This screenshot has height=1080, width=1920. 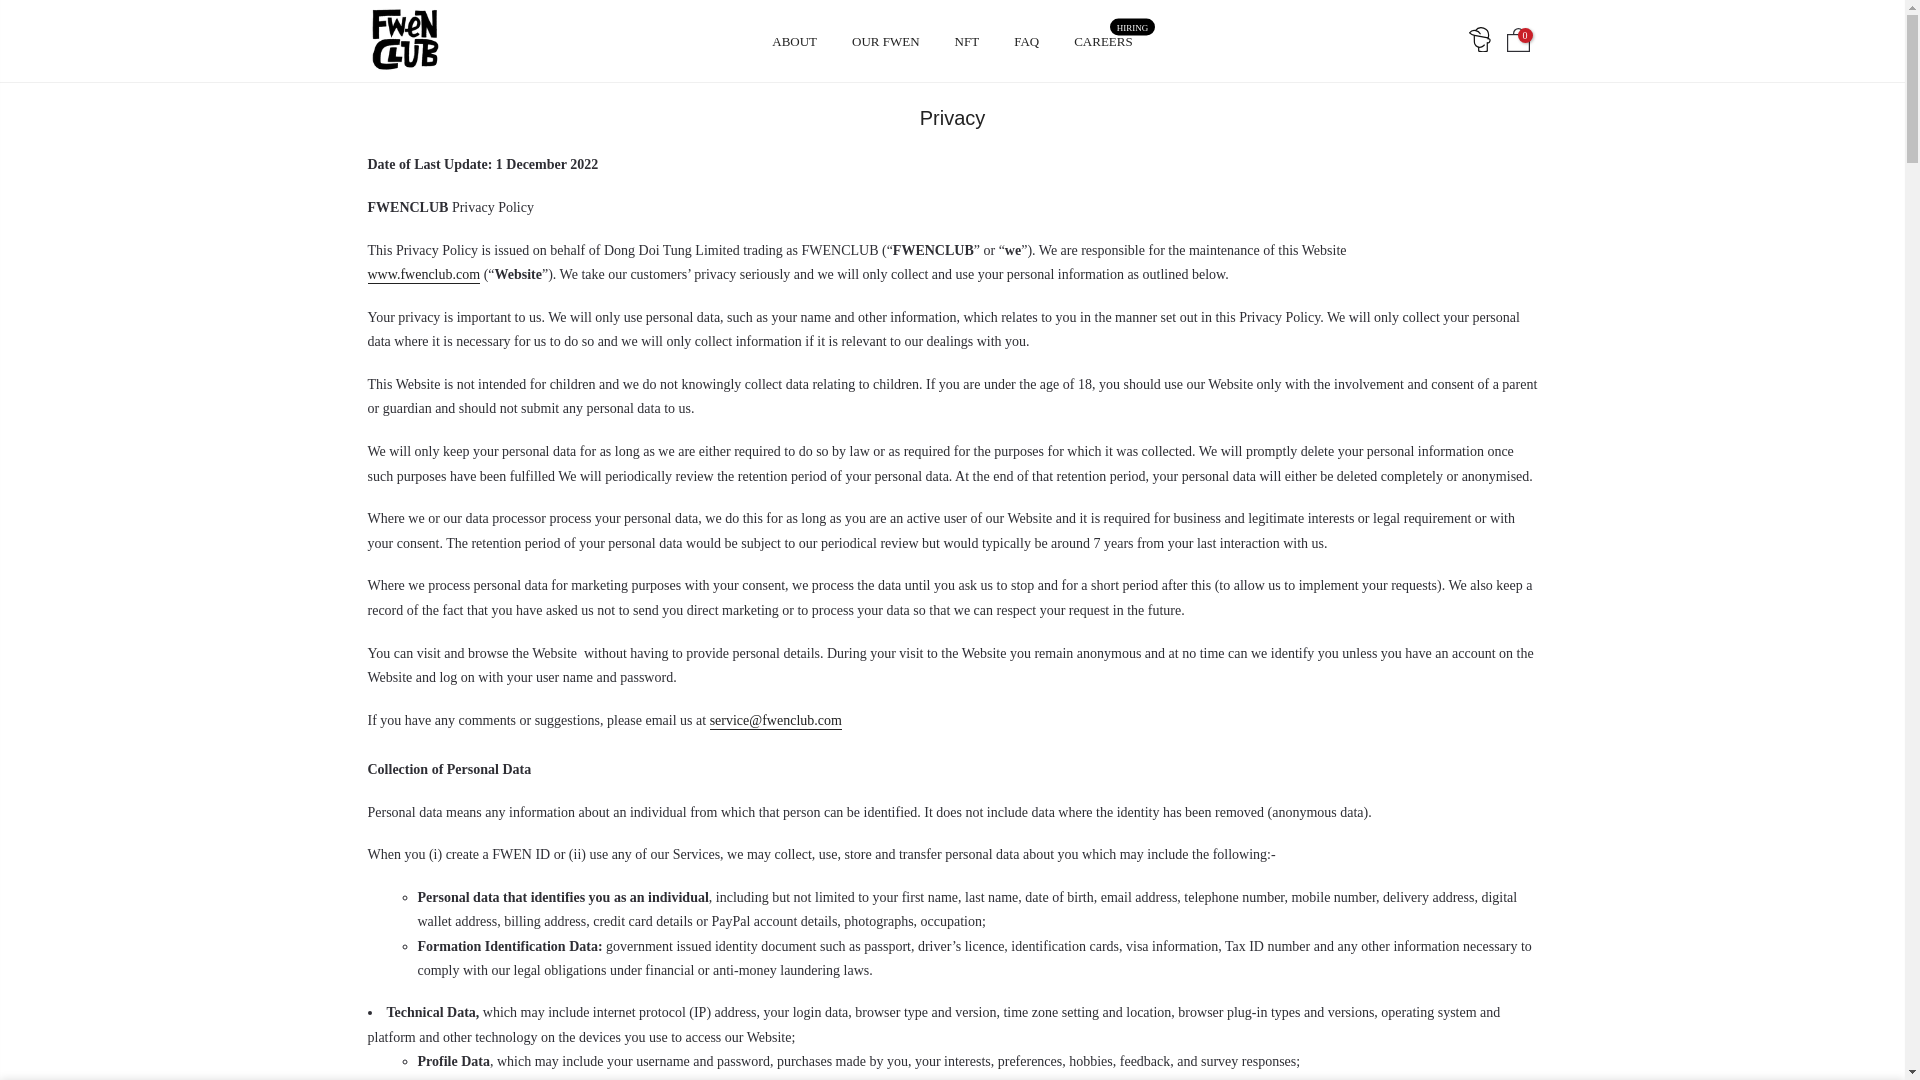 I want to click on www.fwenclub.com, so click(x=1104, y=41).